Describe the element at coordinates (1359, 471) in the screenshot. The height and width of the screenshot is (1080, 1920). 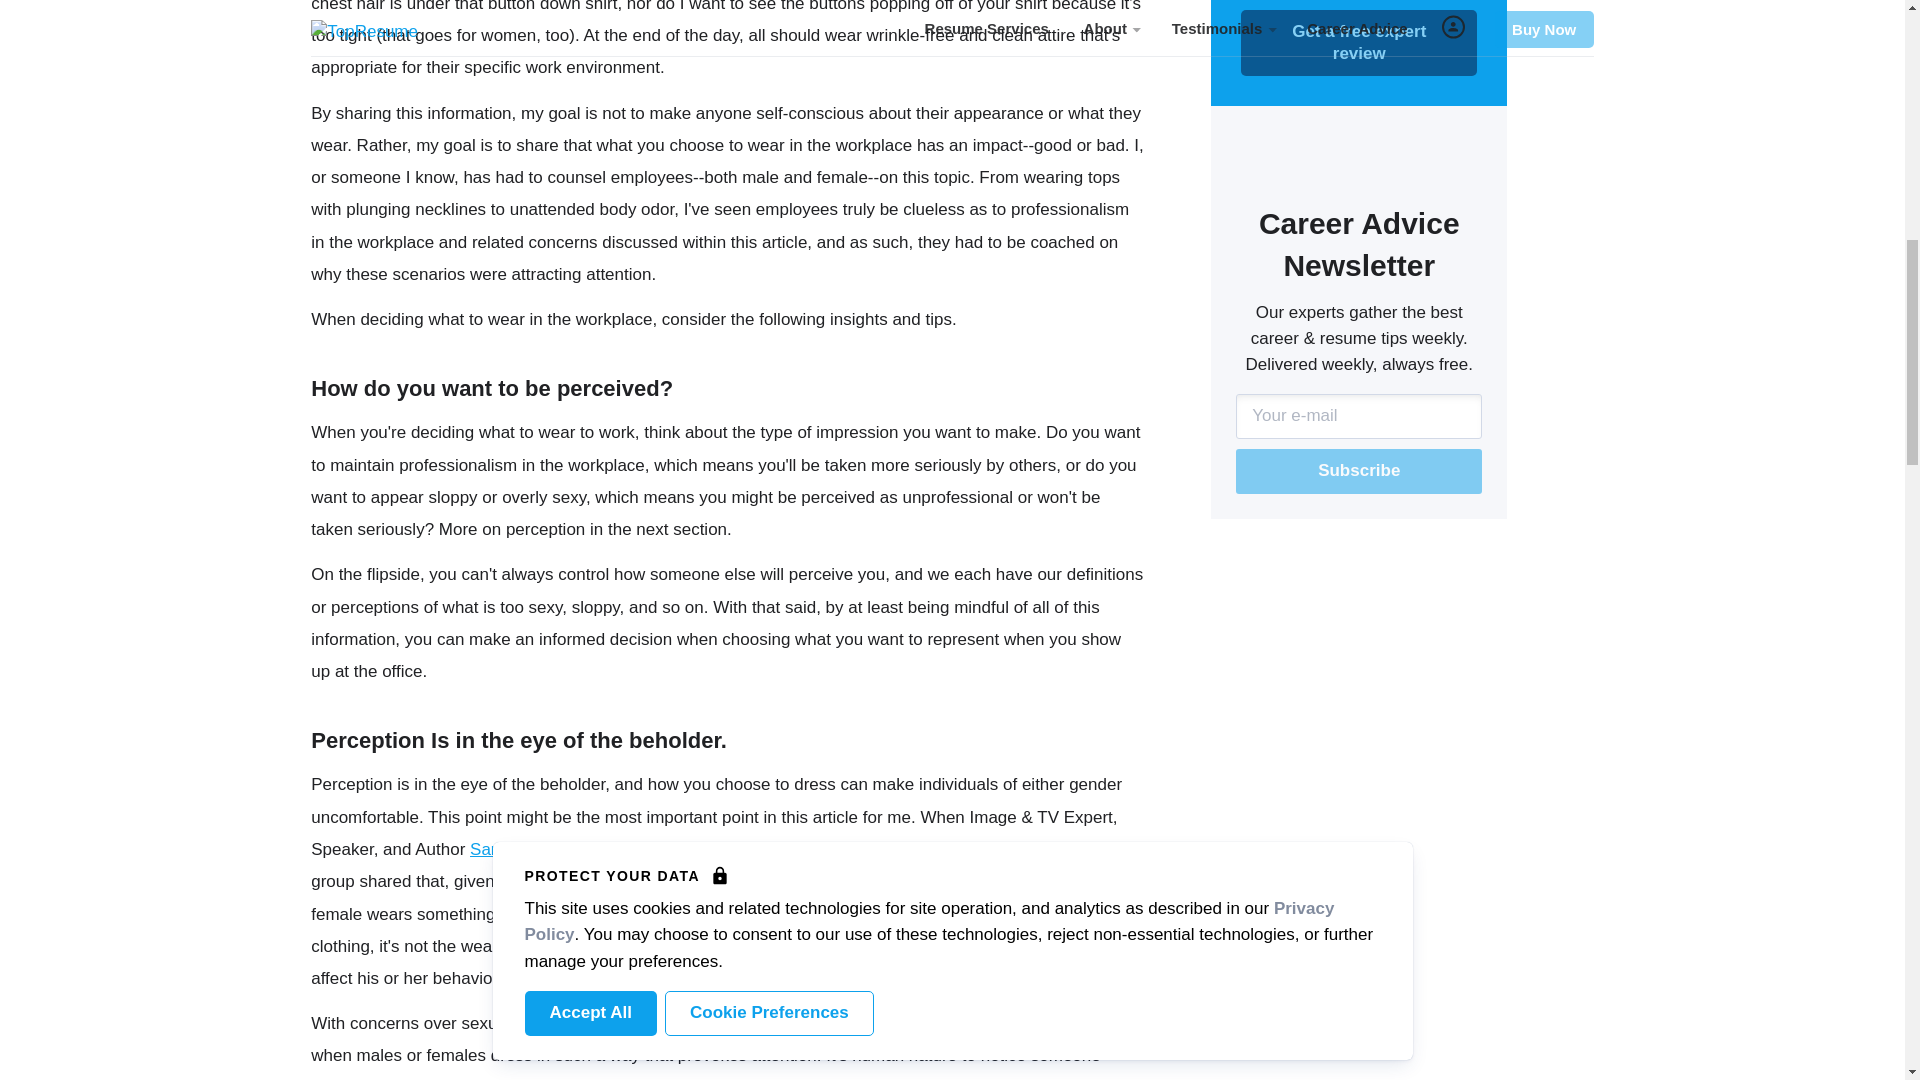
I see `Subscribe` at that location.